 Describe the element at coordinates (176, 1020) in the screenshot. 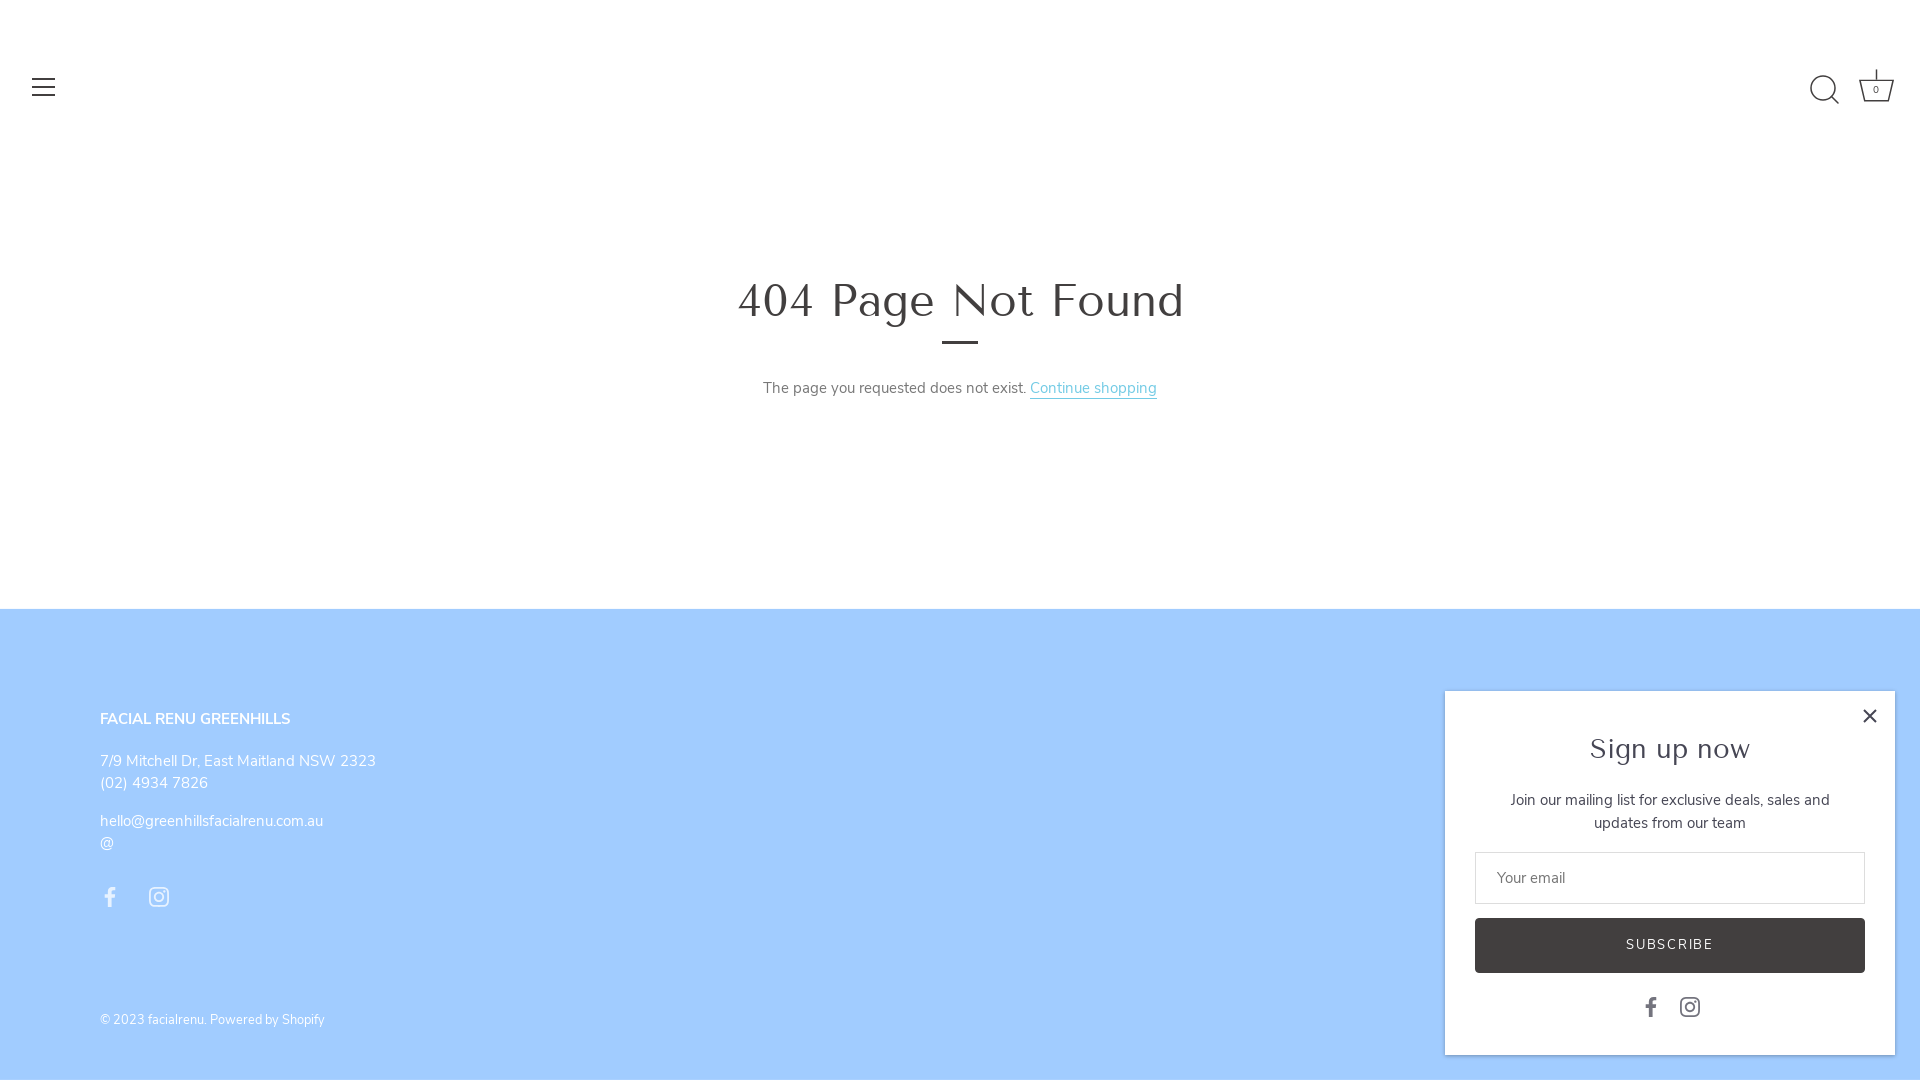

I see `facialrenu` at that location.